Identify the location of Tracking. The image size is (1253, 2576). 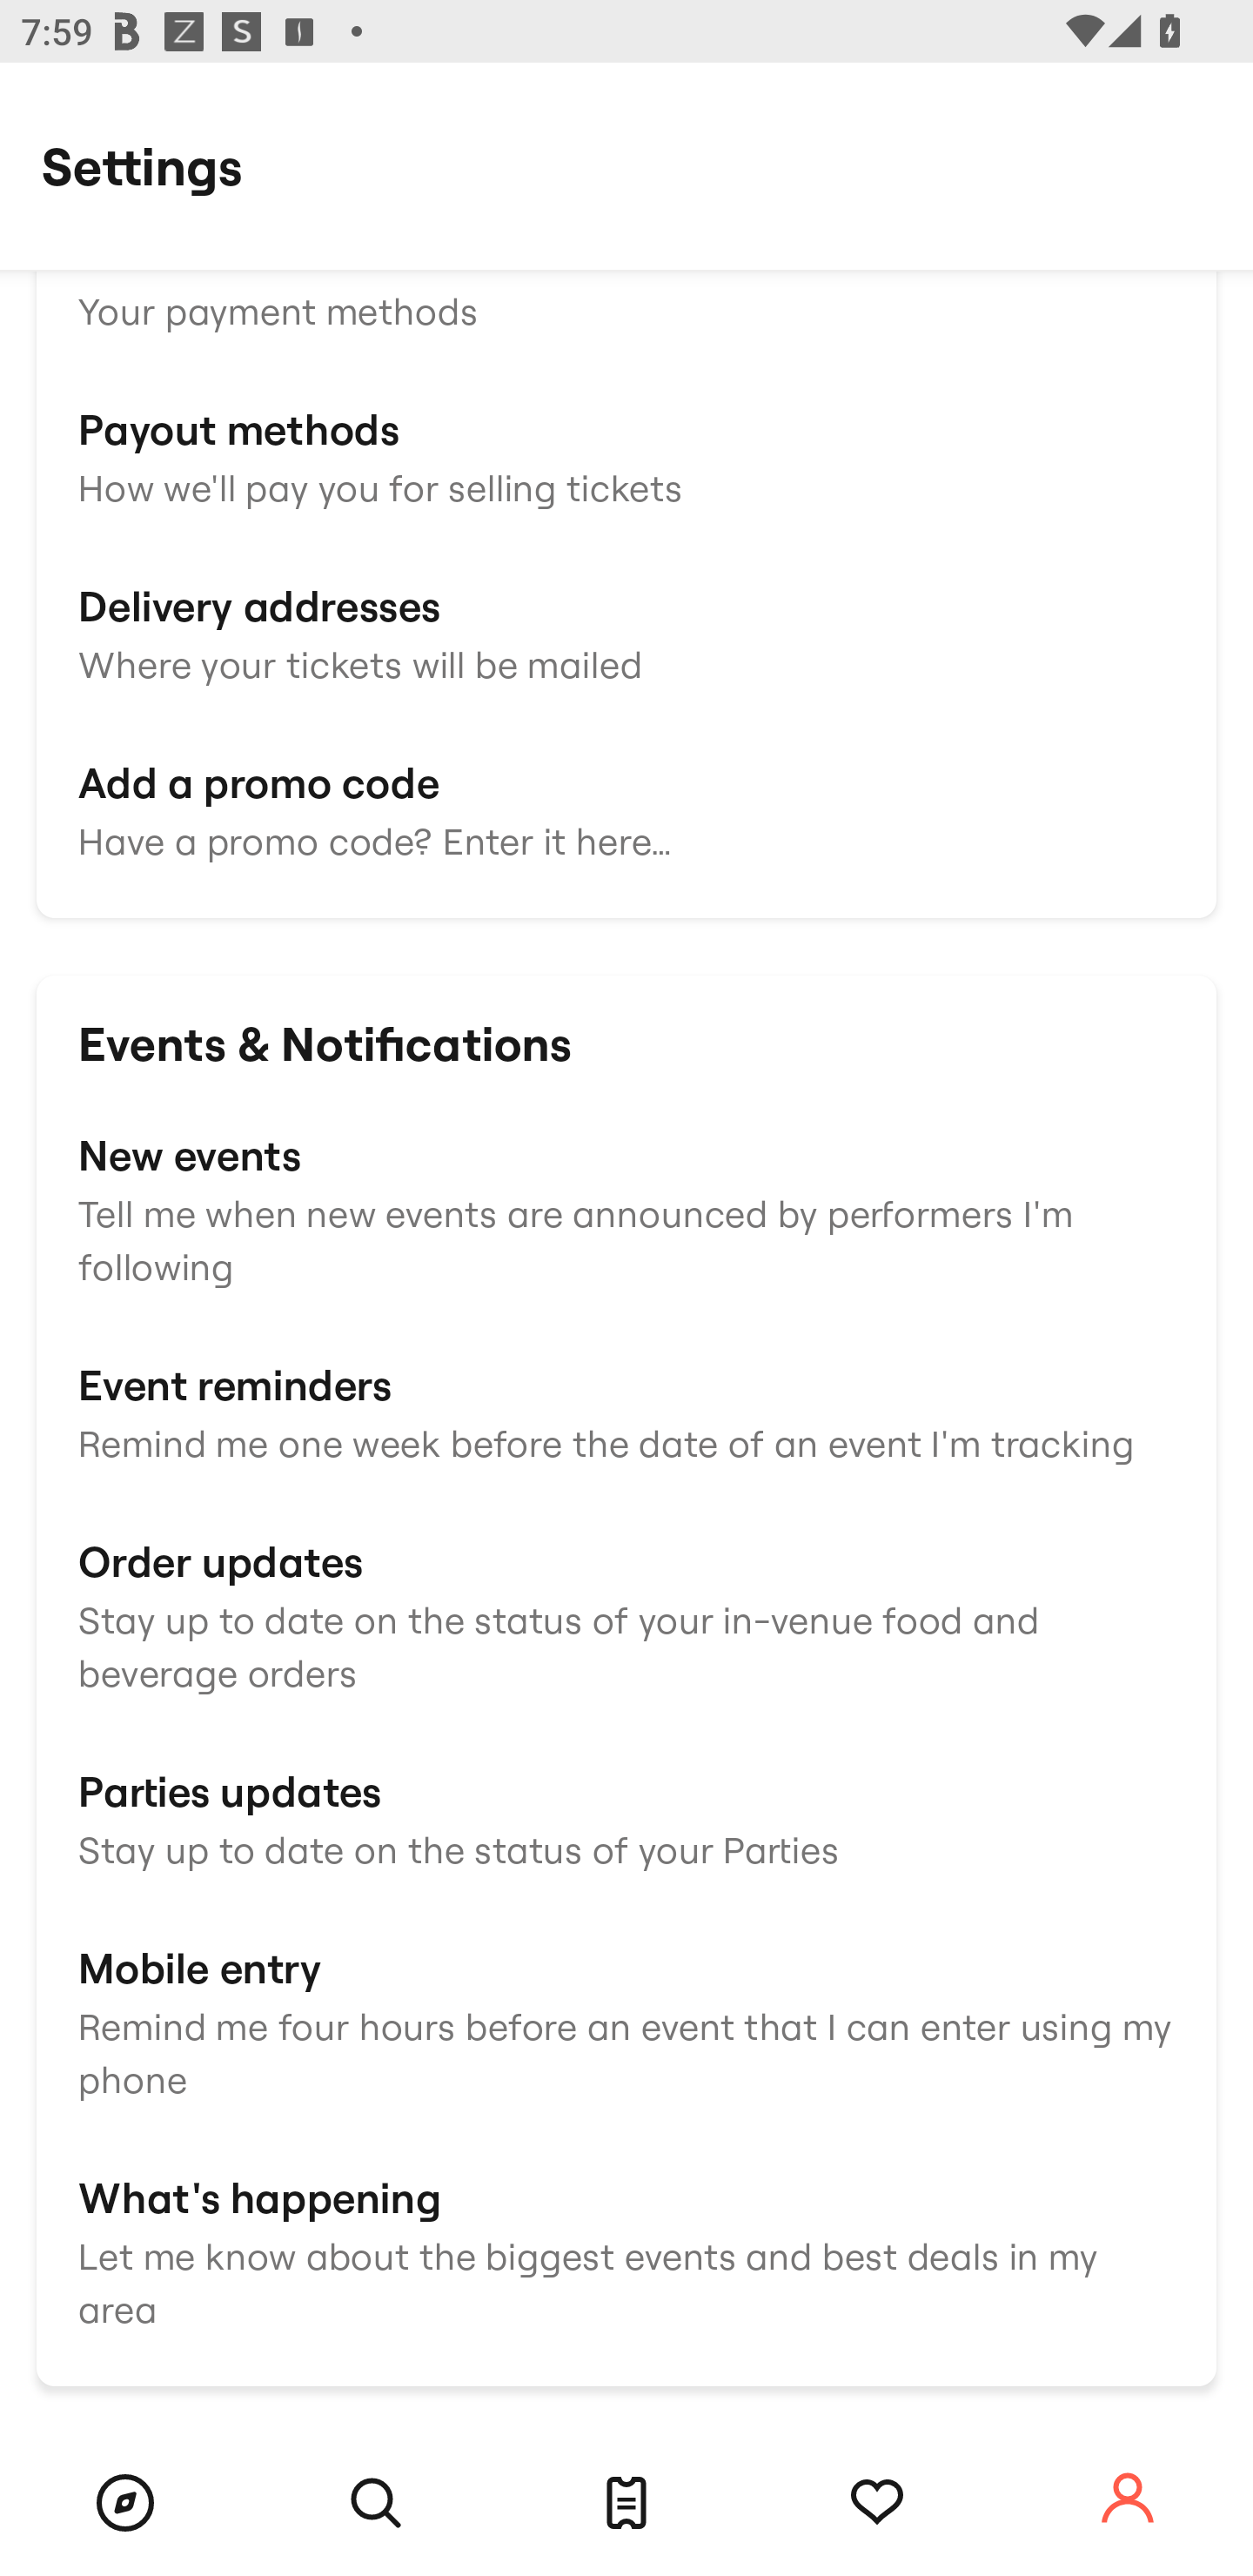
(877, 2503).